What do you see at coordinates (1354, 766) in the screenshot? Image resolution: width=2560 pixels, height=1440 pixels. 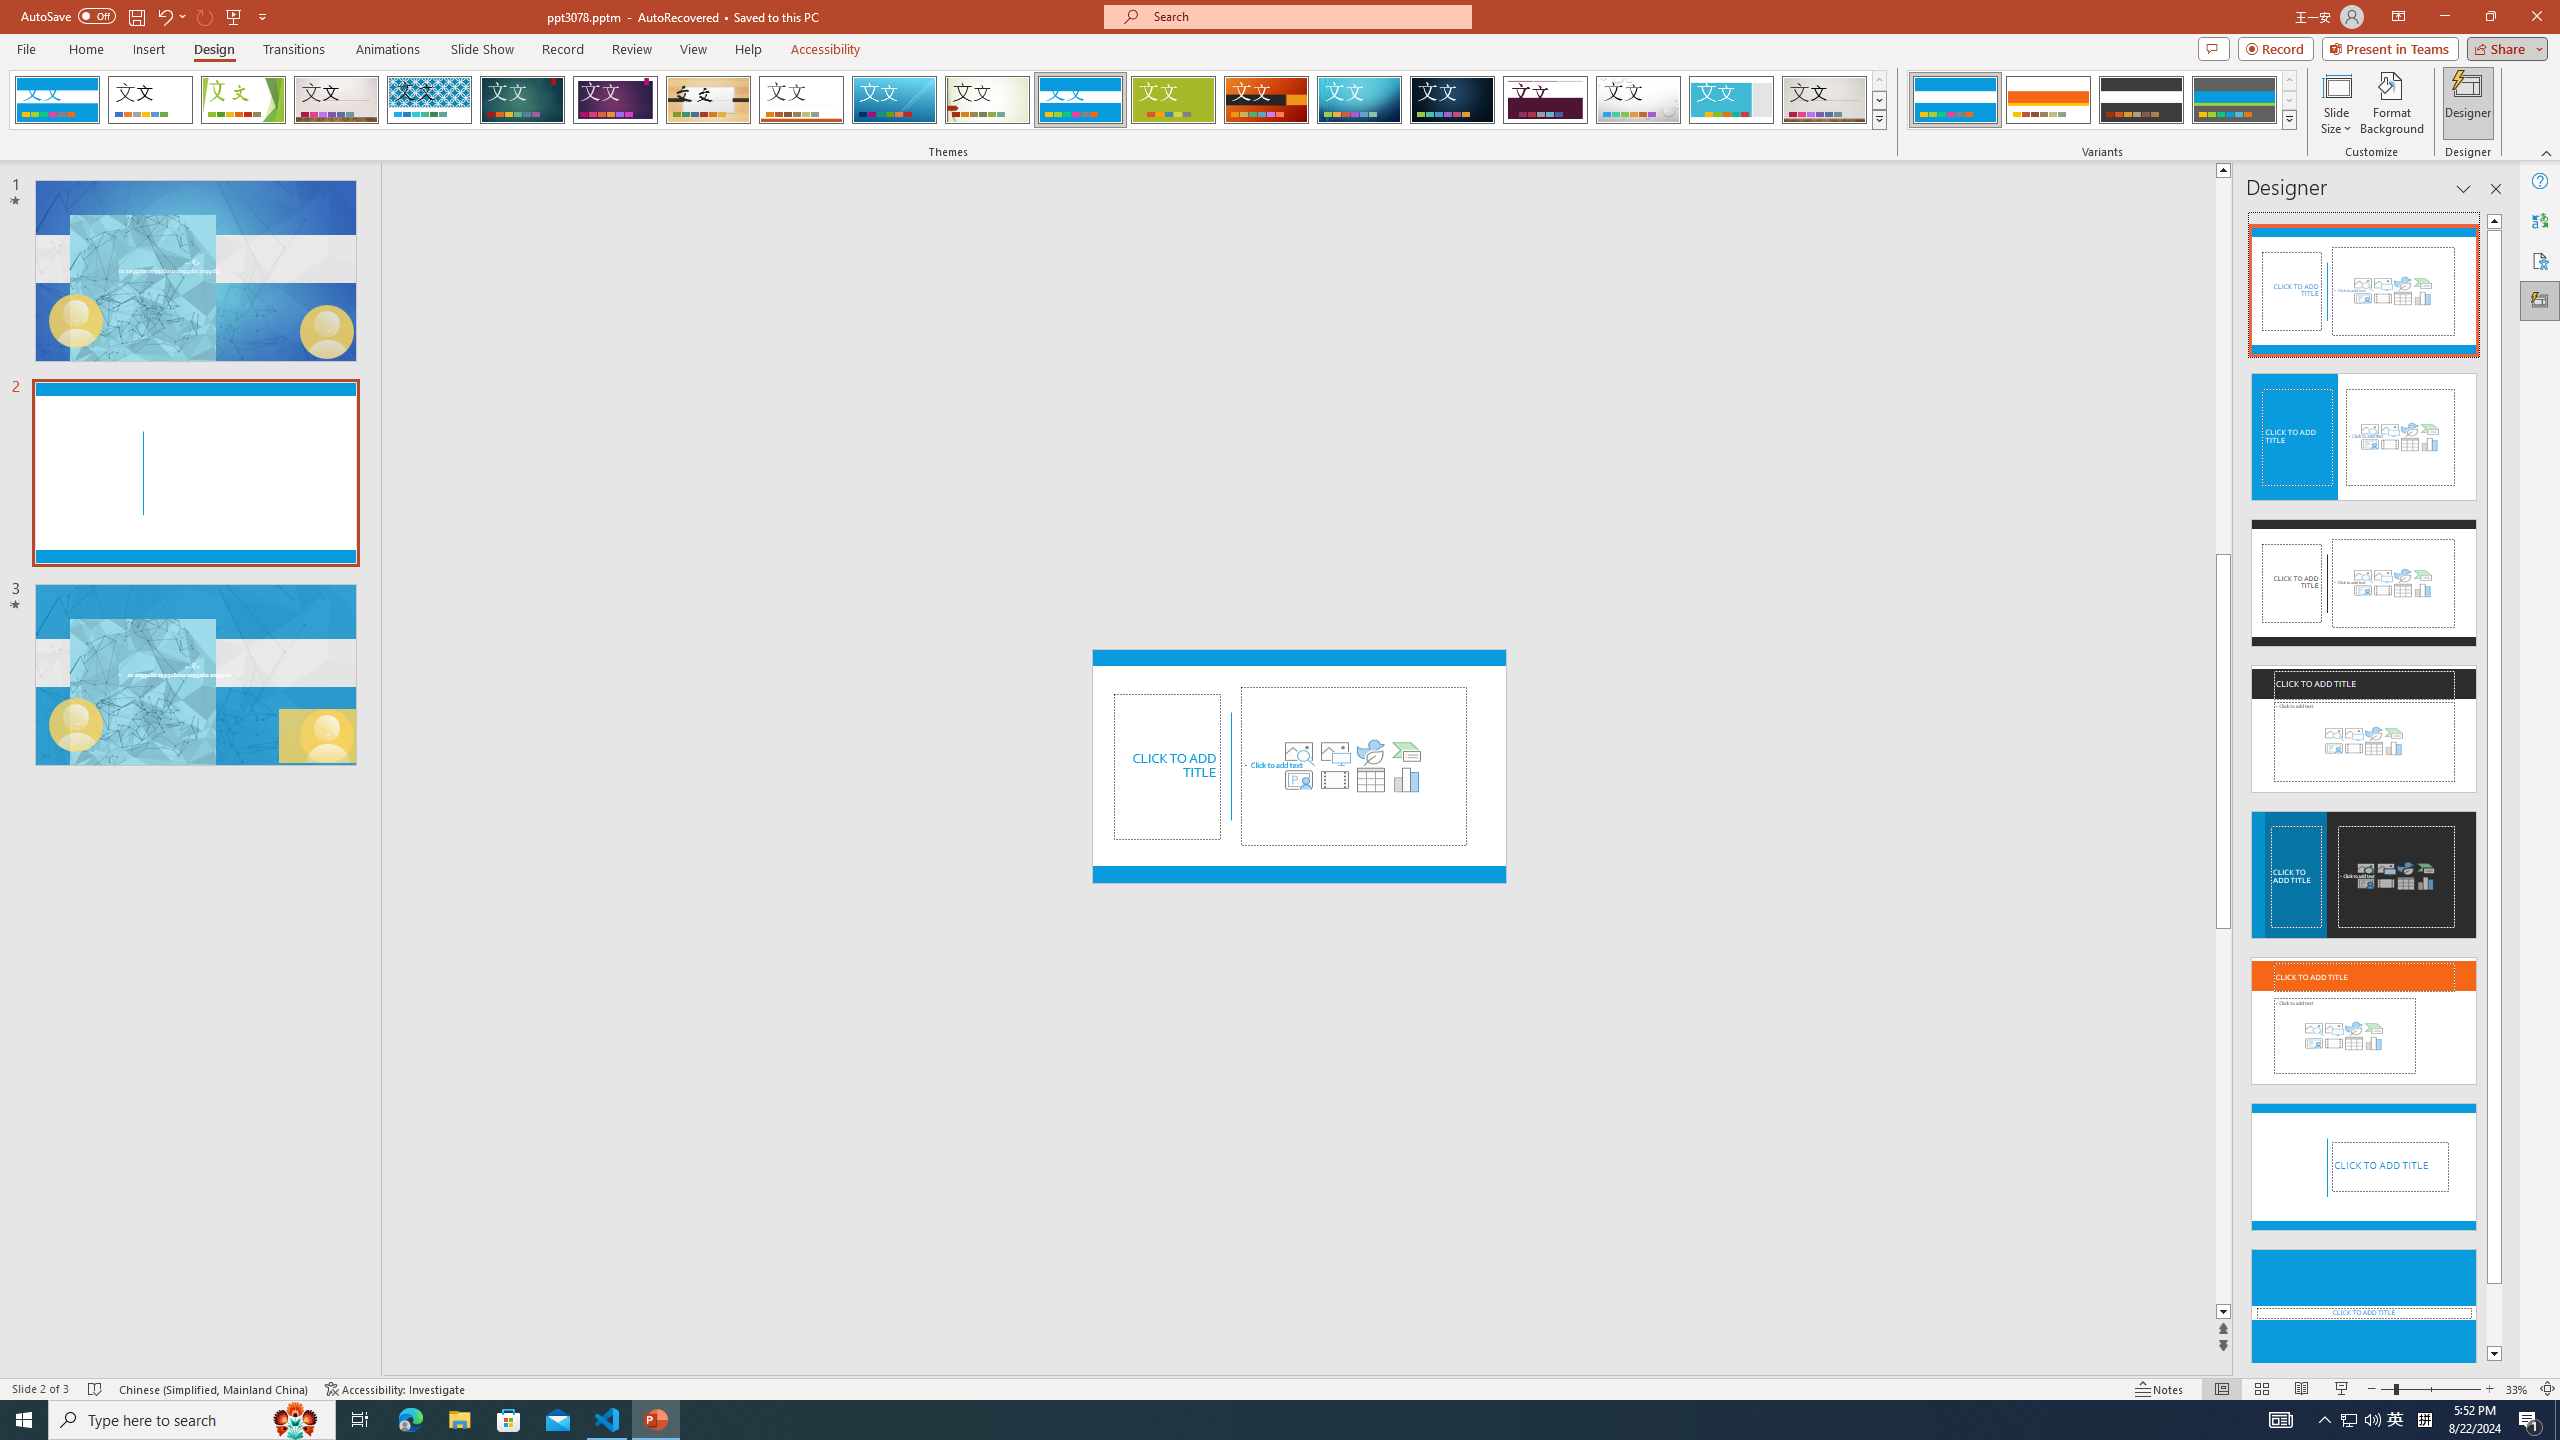 I see `Content Placeholder` at bounding box center [1354, 766].